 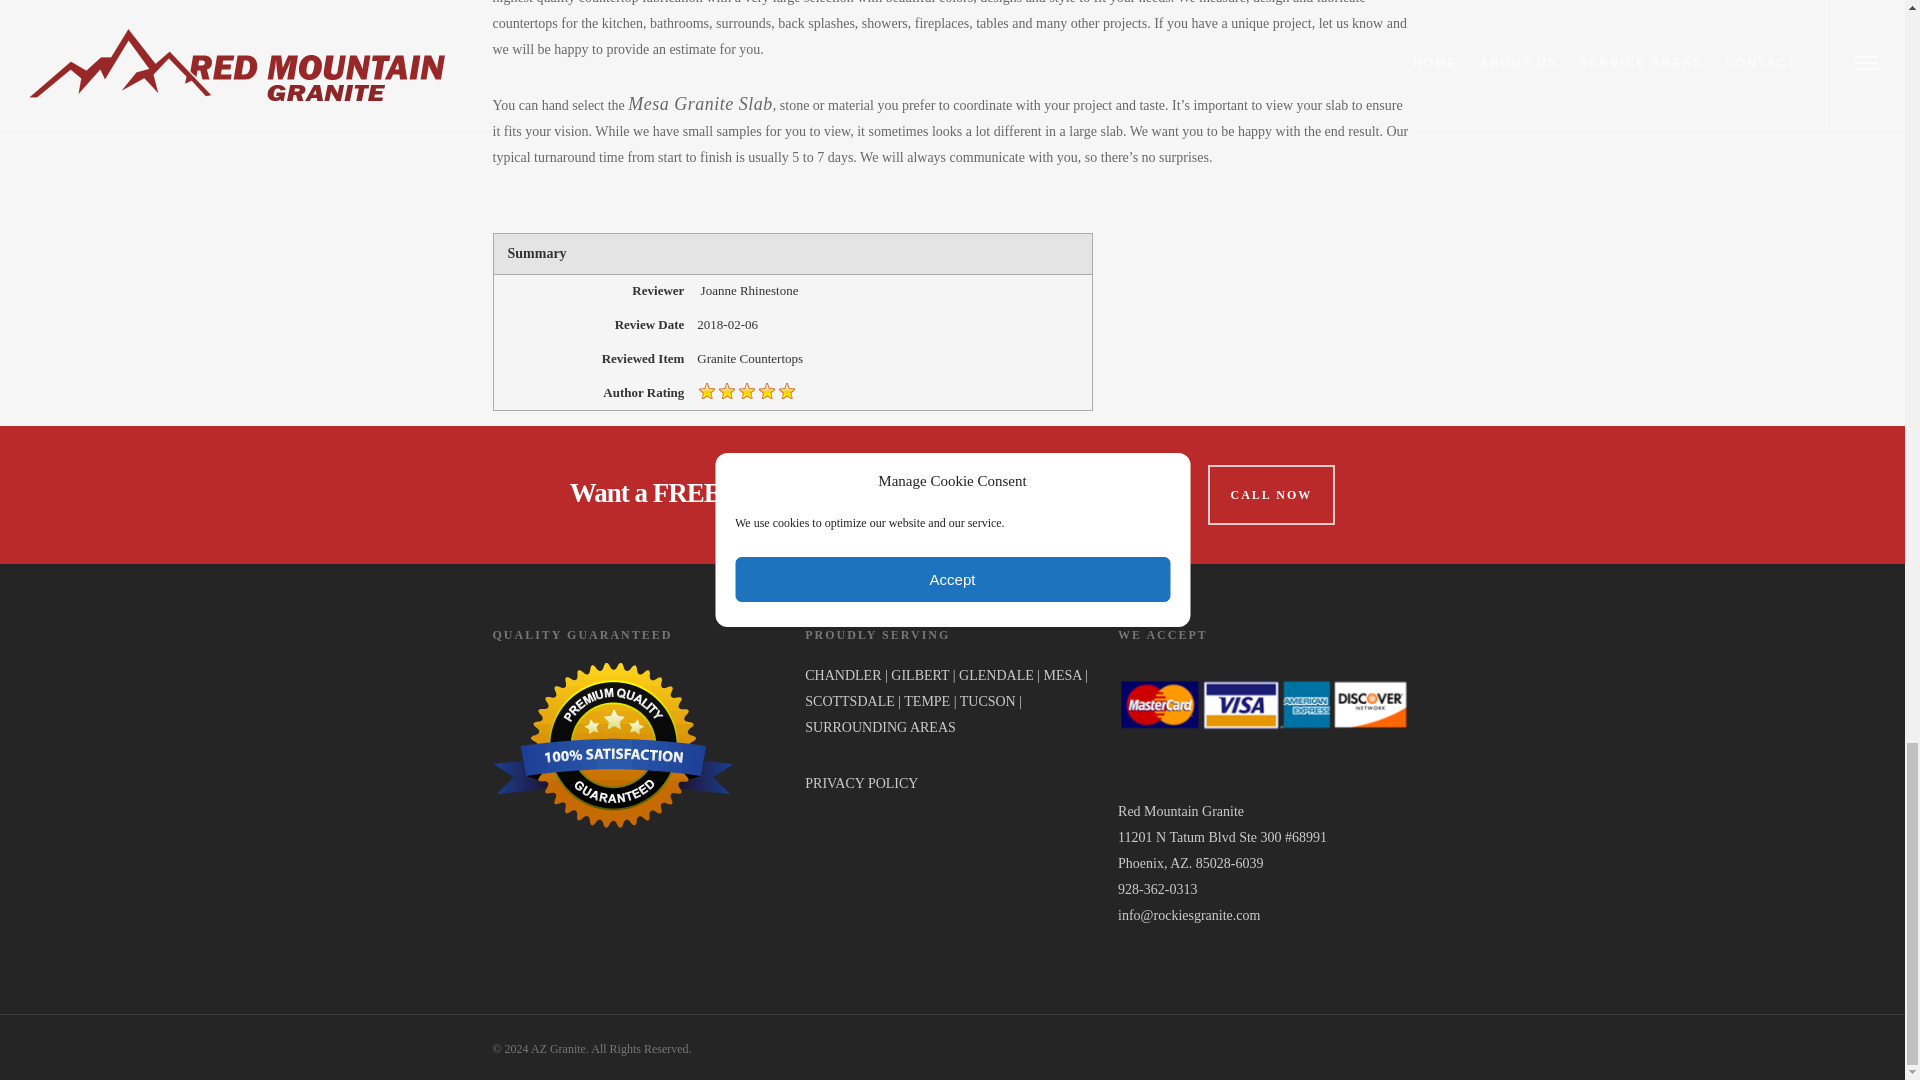 I want to click on CALL NOW, so click(x=1272, y=494).